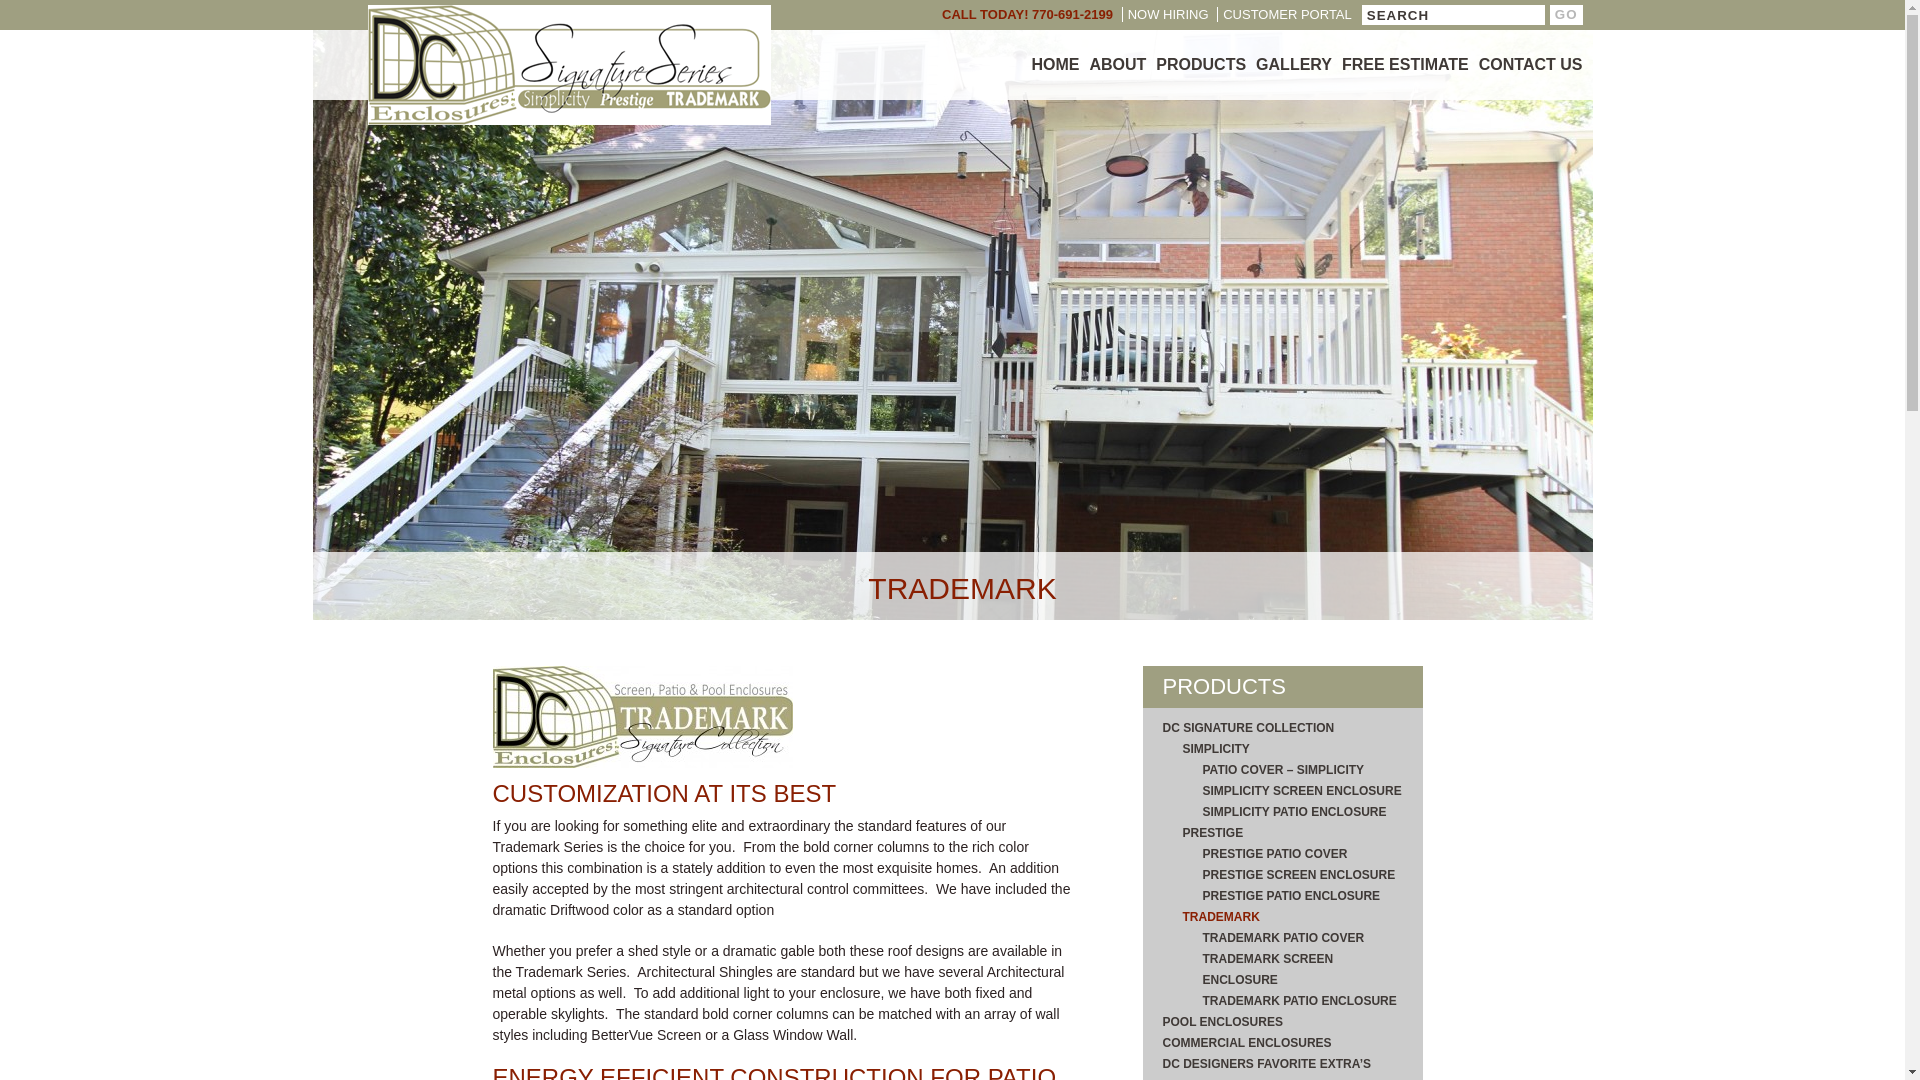 Image resolution: width=1920 pixels, height=1080 pixels. What do you see at coordinates (569, 66) in the screenshot?
I see `DC Enclosures` at bounding box center [569, 66].